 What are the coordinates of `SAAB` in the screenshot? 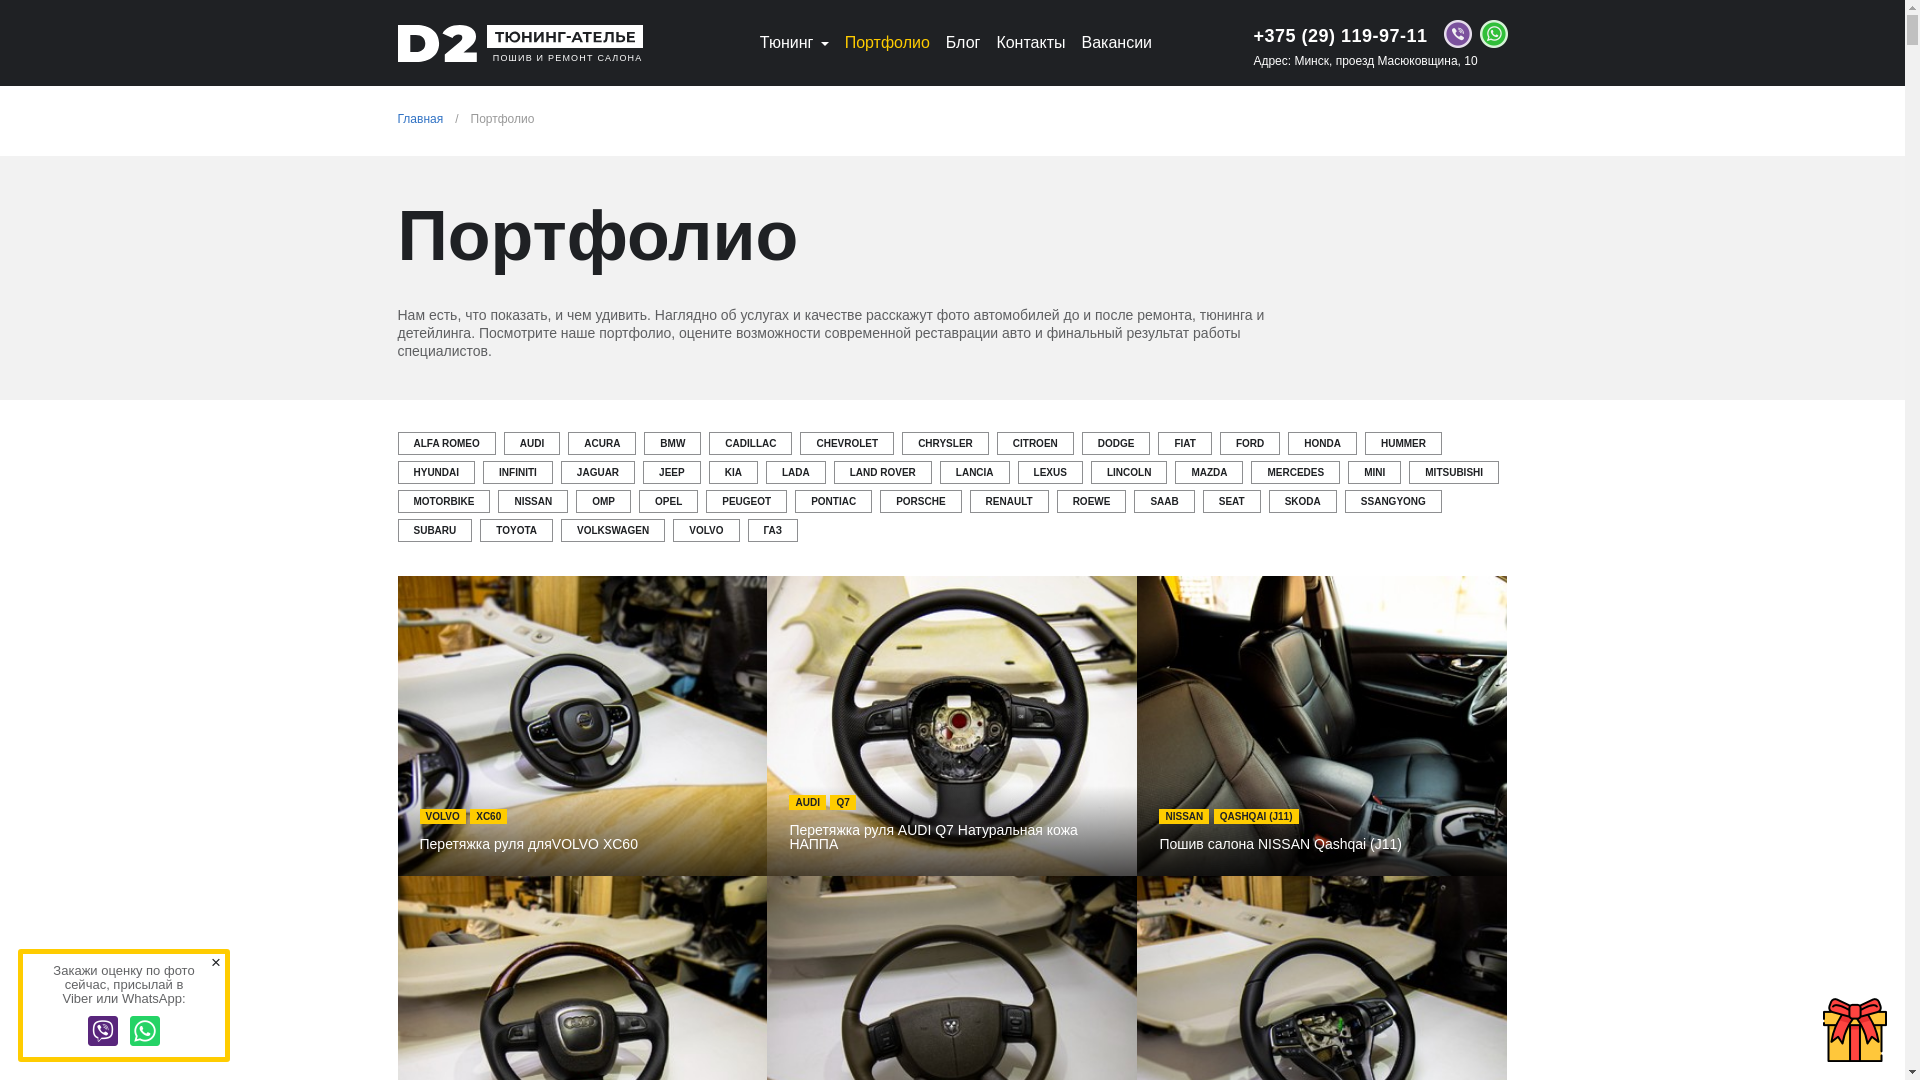 It's located at (1164, 502).